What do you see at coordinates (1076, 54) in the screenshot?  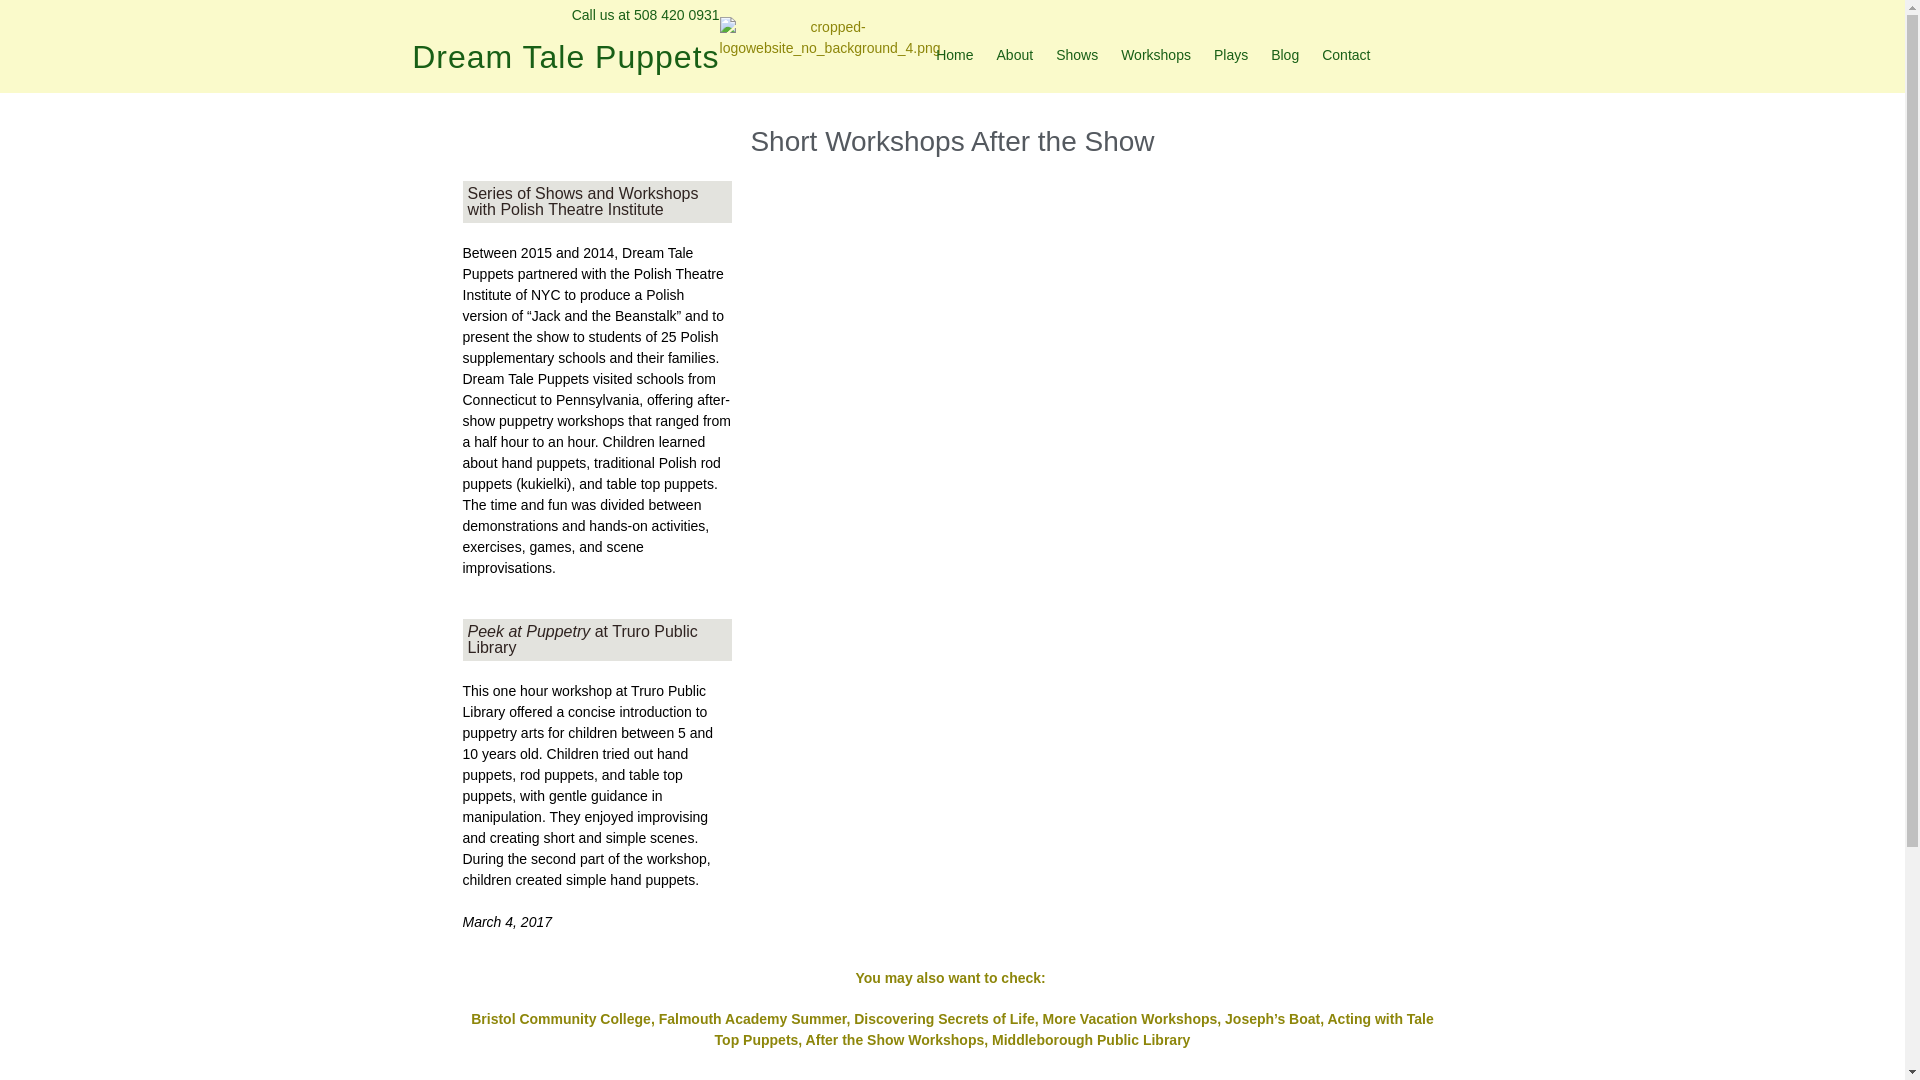 I see `Shows` at bounding box center [1076, 54].